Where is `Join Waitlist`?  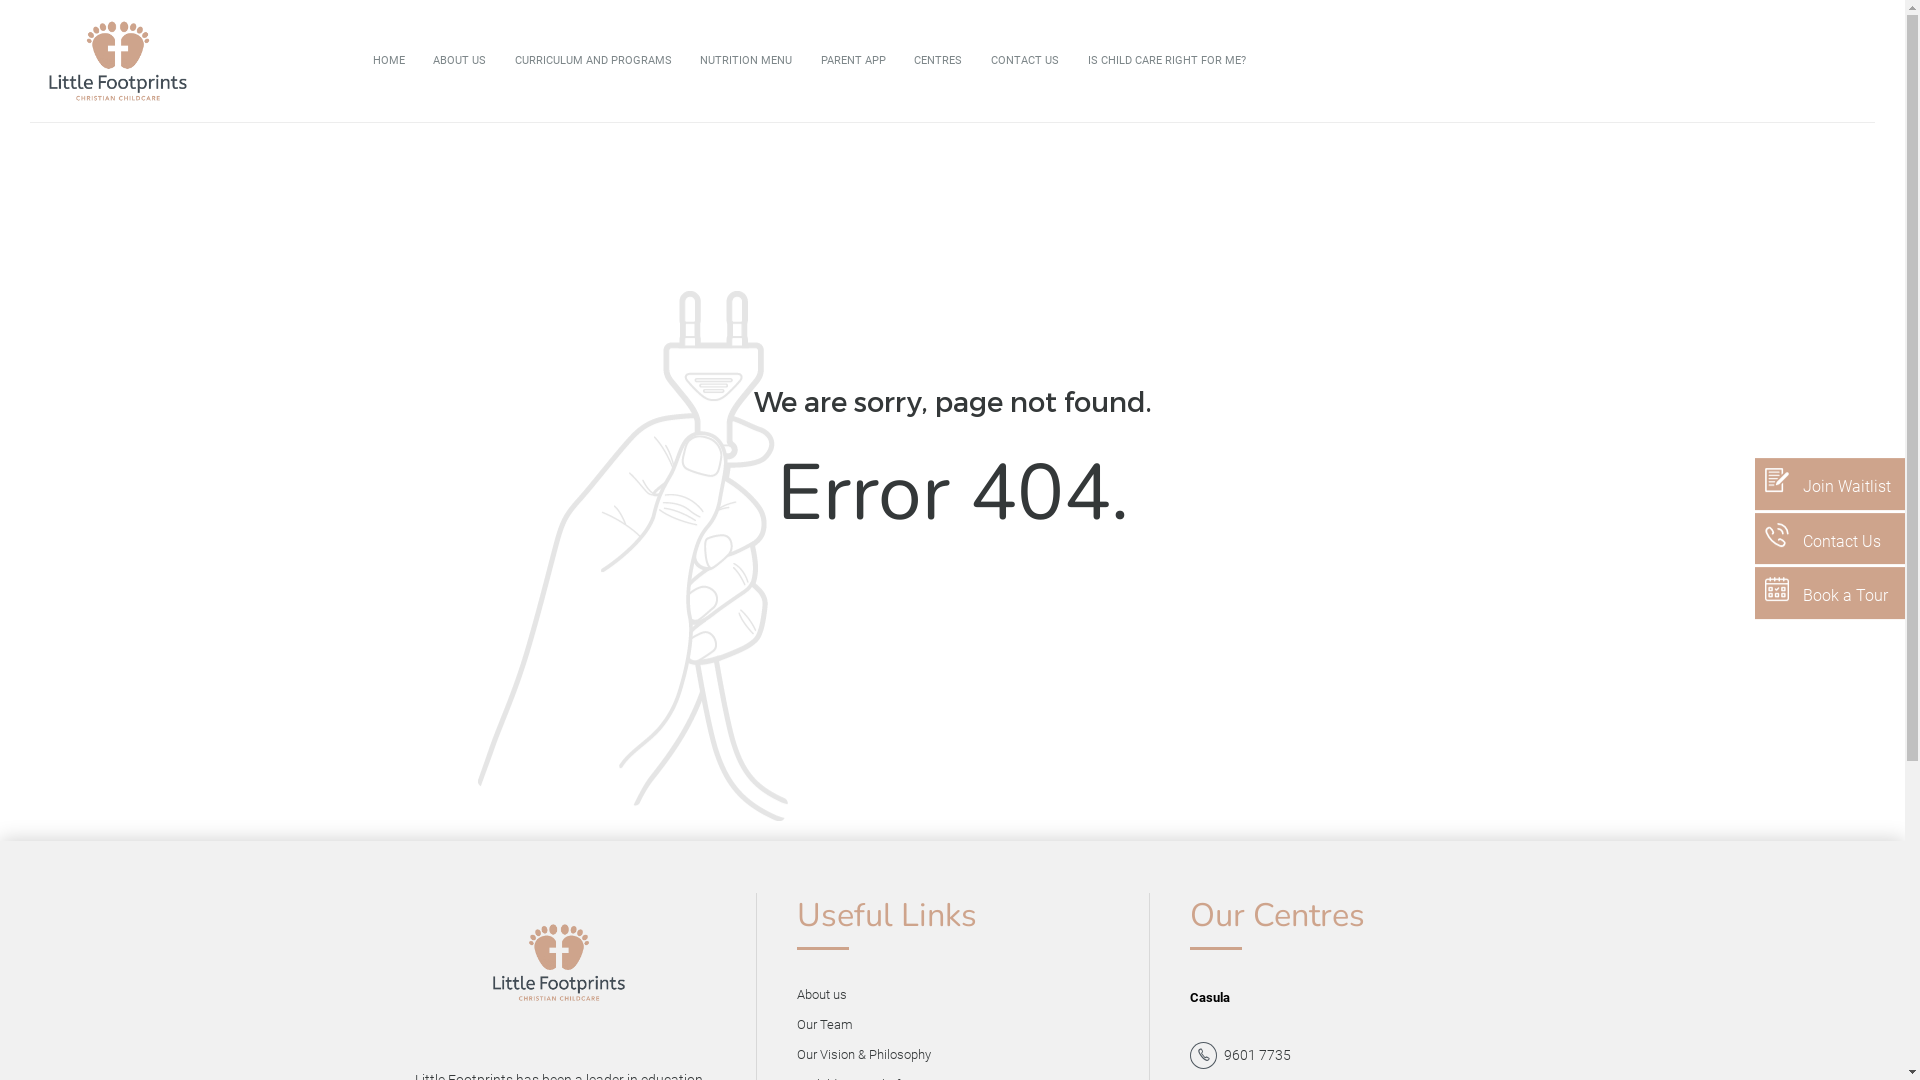 Join Waitlist is located at coordinates (1830, 484).